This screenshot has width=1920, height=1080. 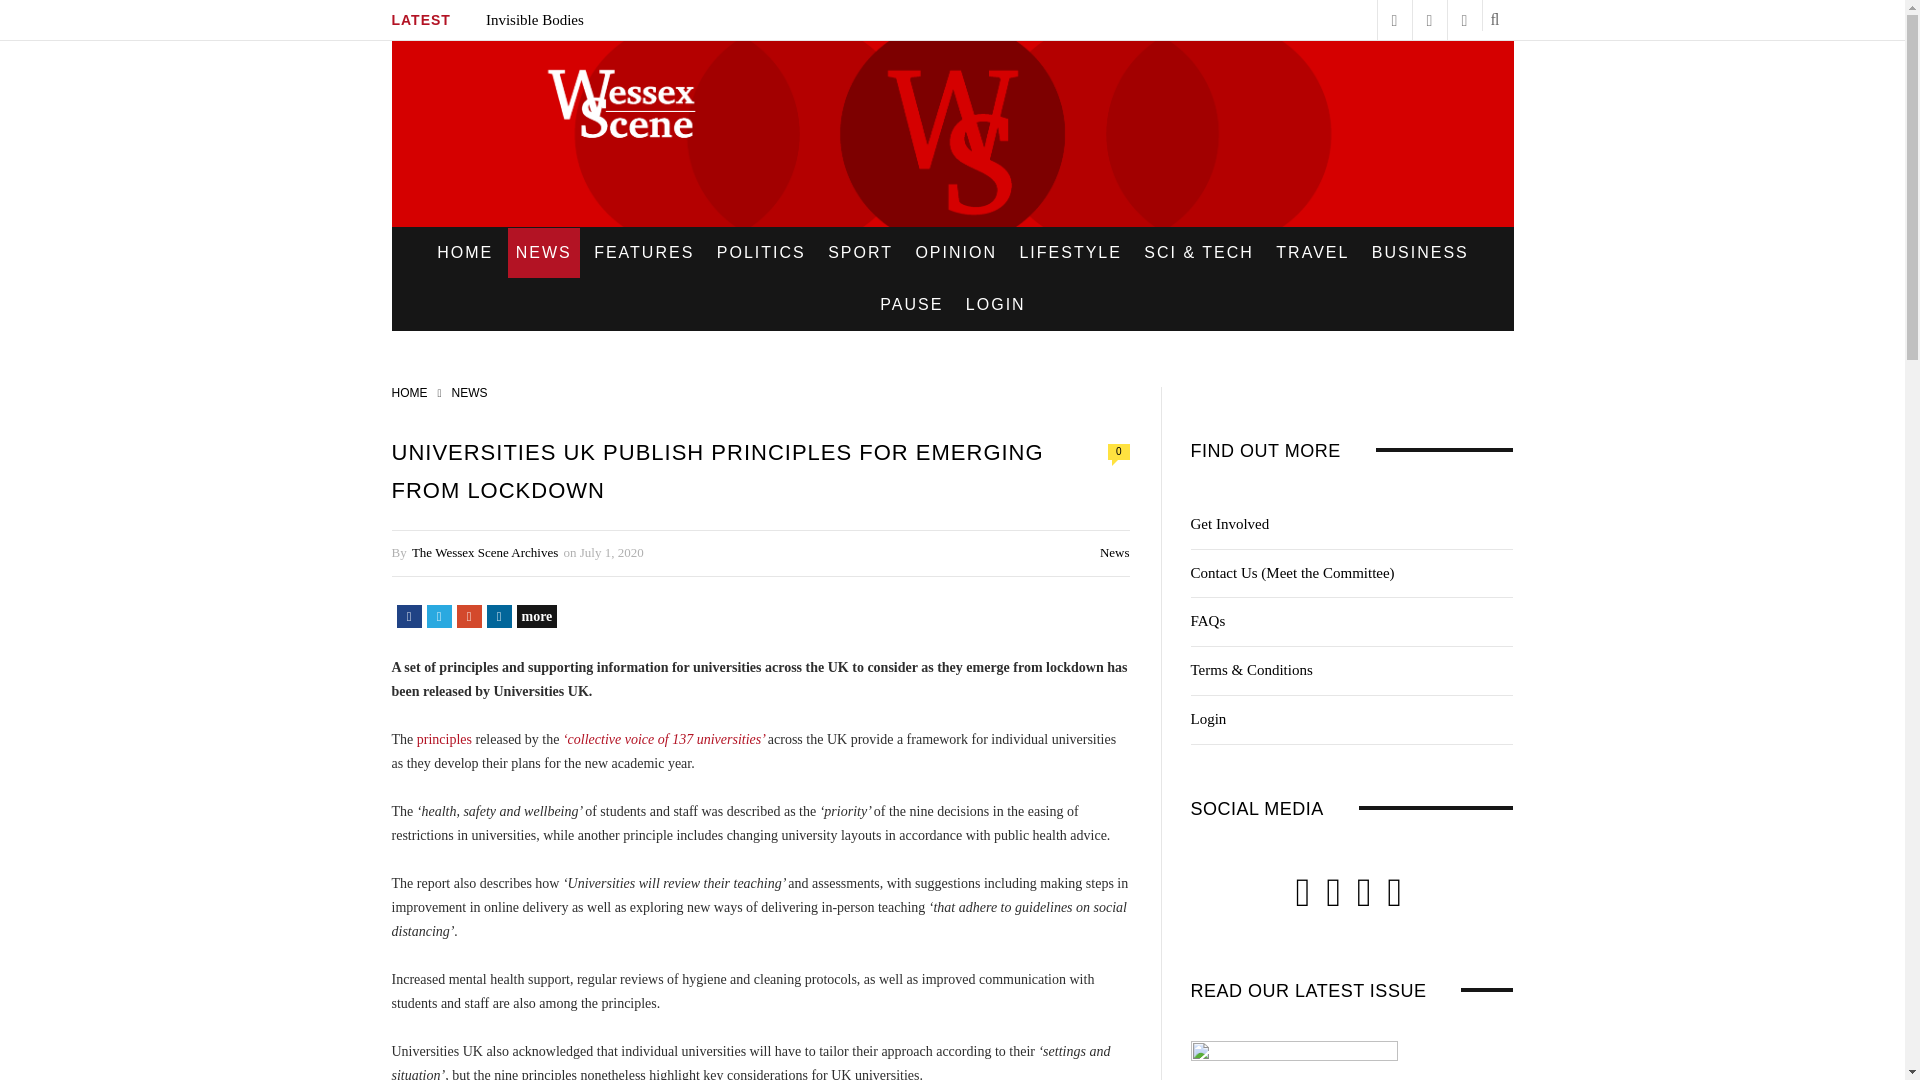 I want to click on BUSINESS, so click(x=1420, y=252).